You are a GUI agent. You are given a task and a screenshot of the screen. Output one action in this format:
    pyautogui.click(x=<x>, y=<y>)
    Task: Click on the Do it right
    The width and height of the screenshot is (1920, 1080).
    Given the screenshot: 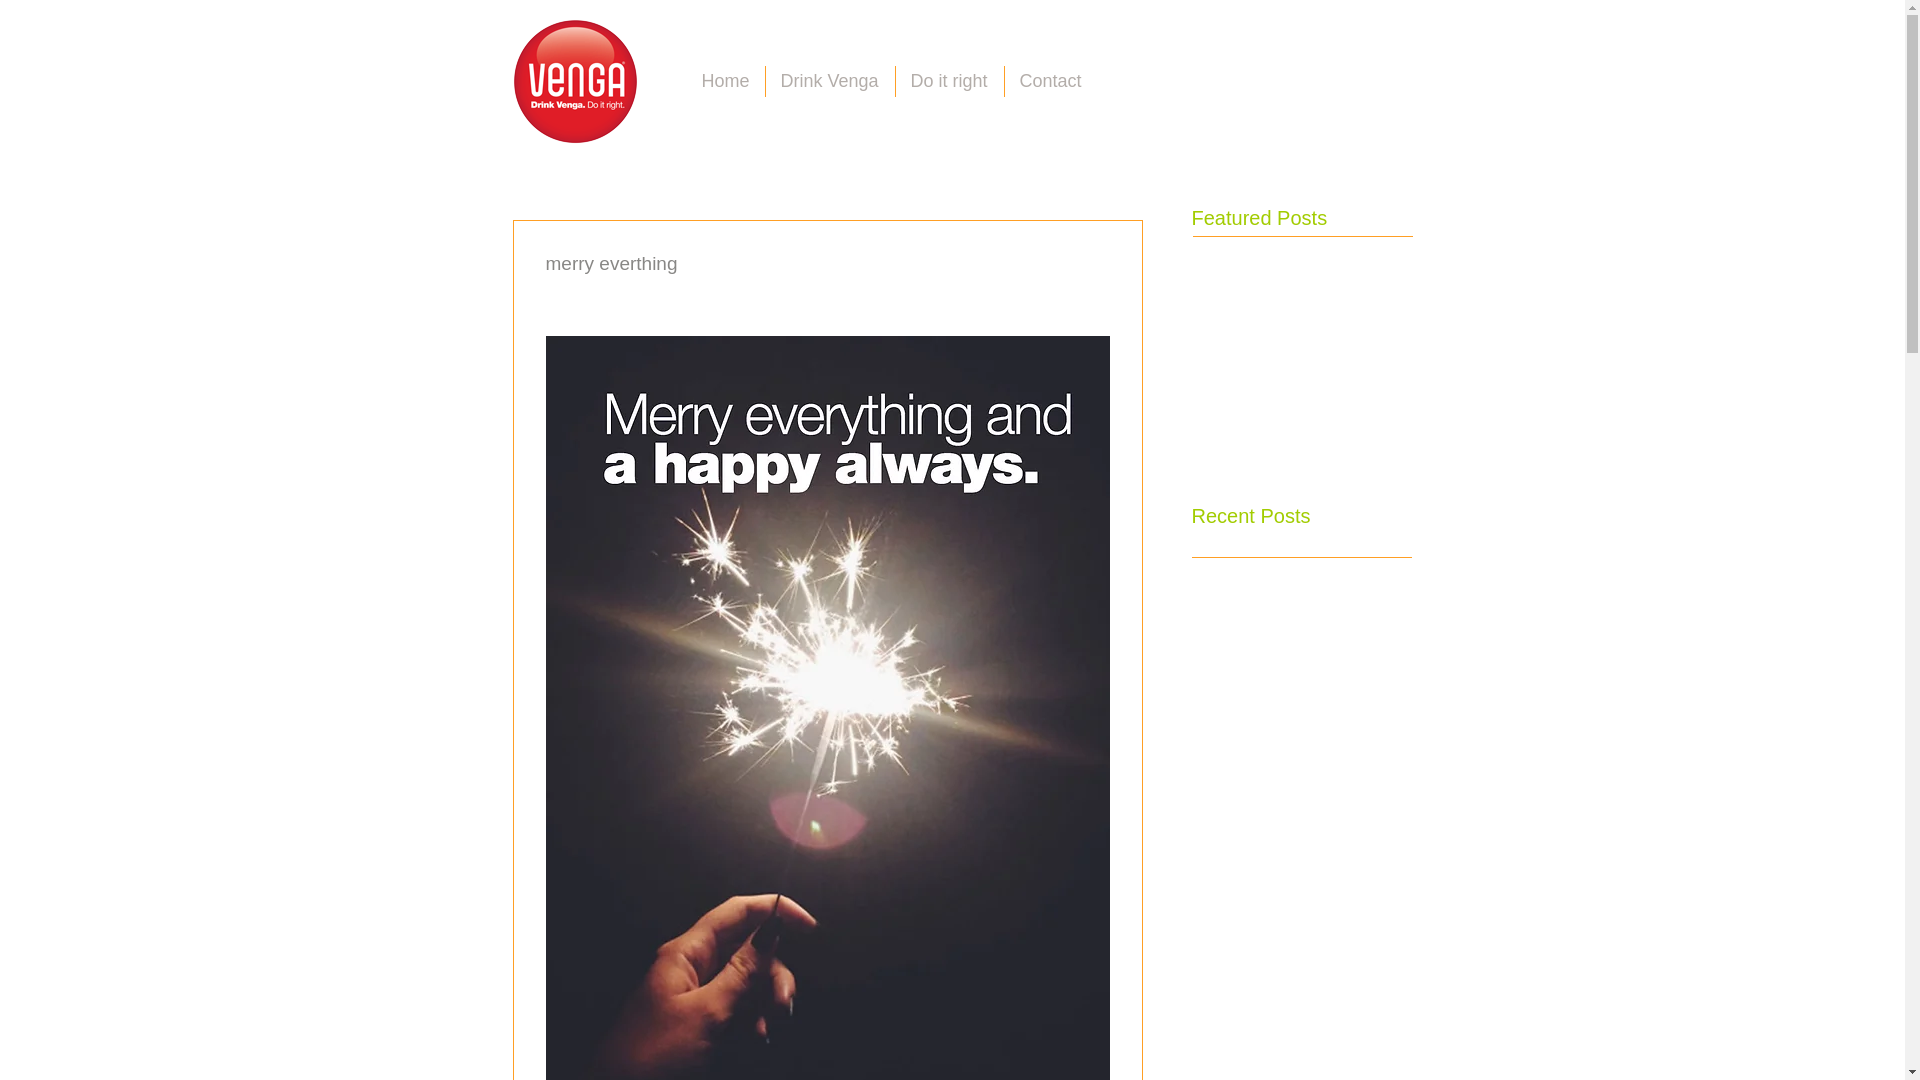 What is the action you would take?
    pyautogui.click(x=950, y=81)
    